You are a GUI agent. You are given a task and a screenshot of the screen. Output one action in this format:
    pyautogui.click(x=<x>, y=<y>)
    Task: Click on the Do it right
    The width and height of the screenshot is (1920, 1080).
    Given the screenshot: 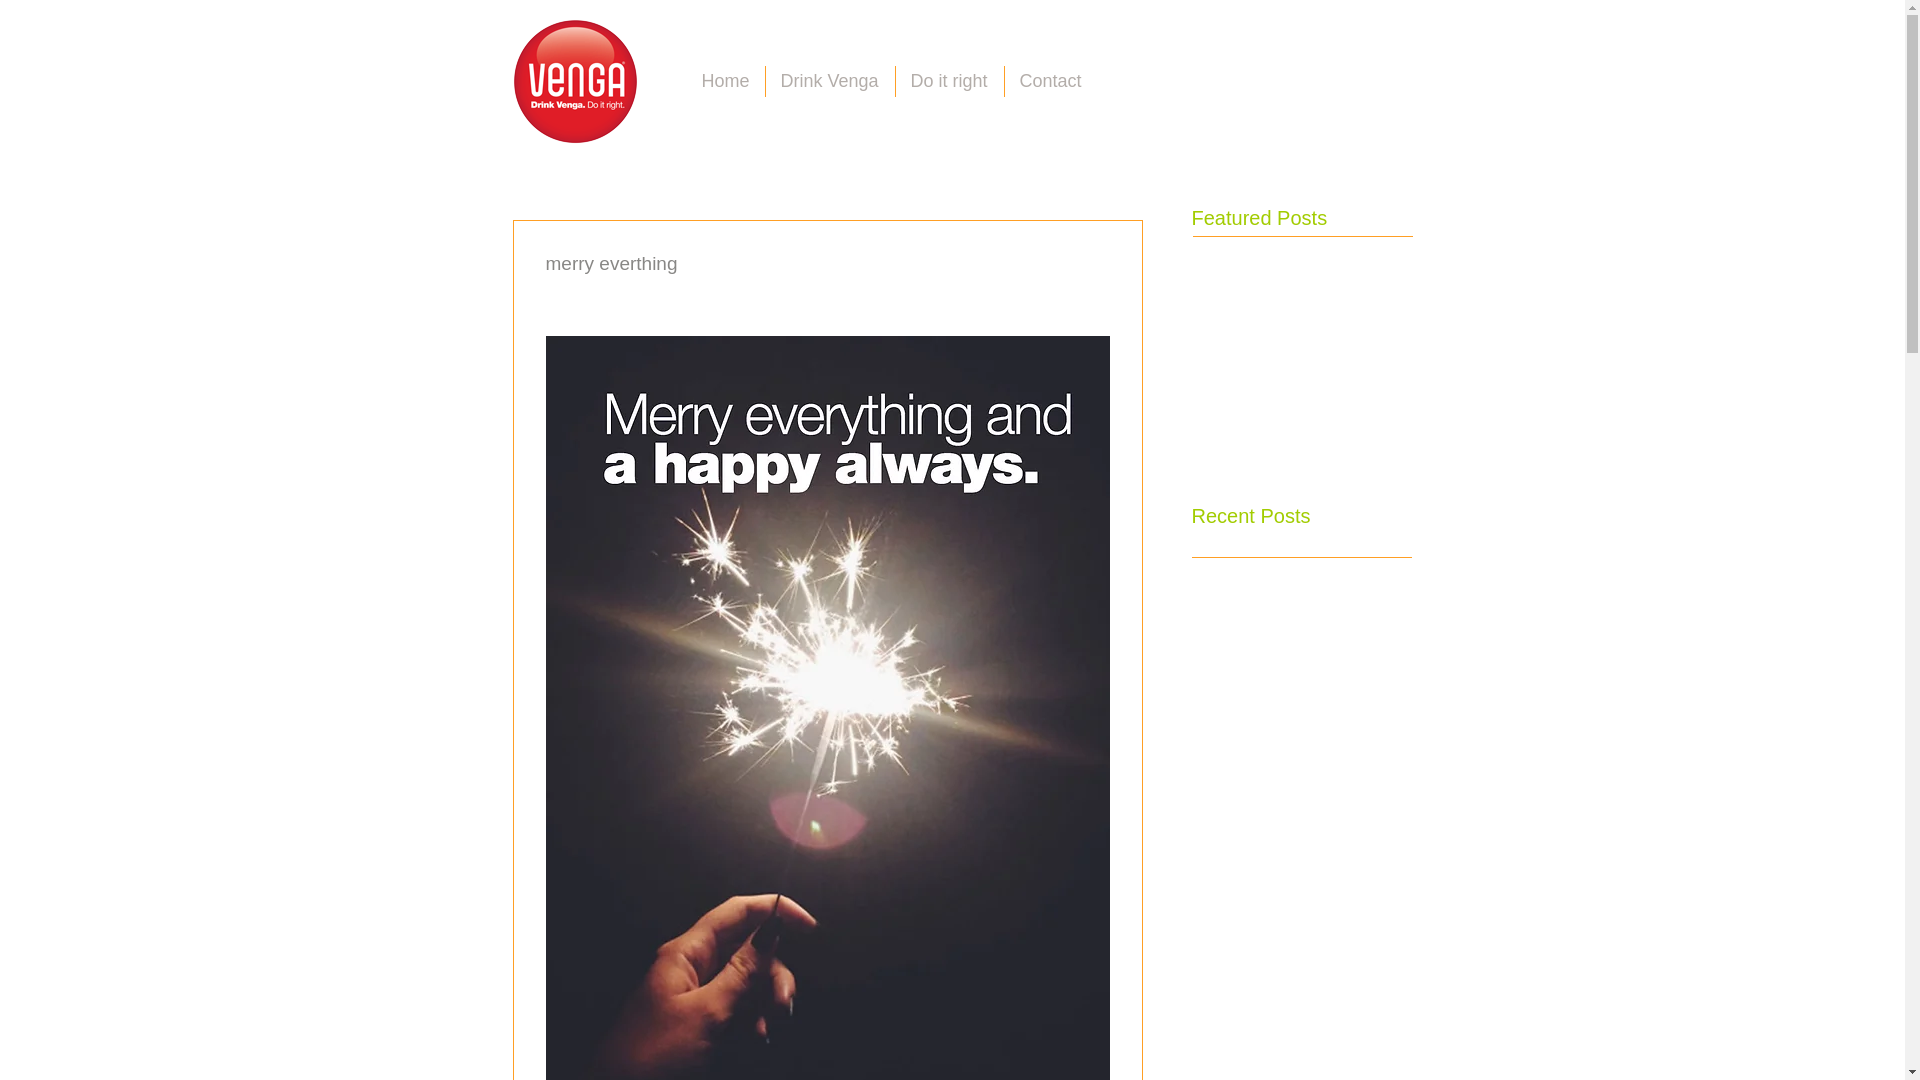 What is the action you would take?
    pyautogui.click(x=950, y=81)
    